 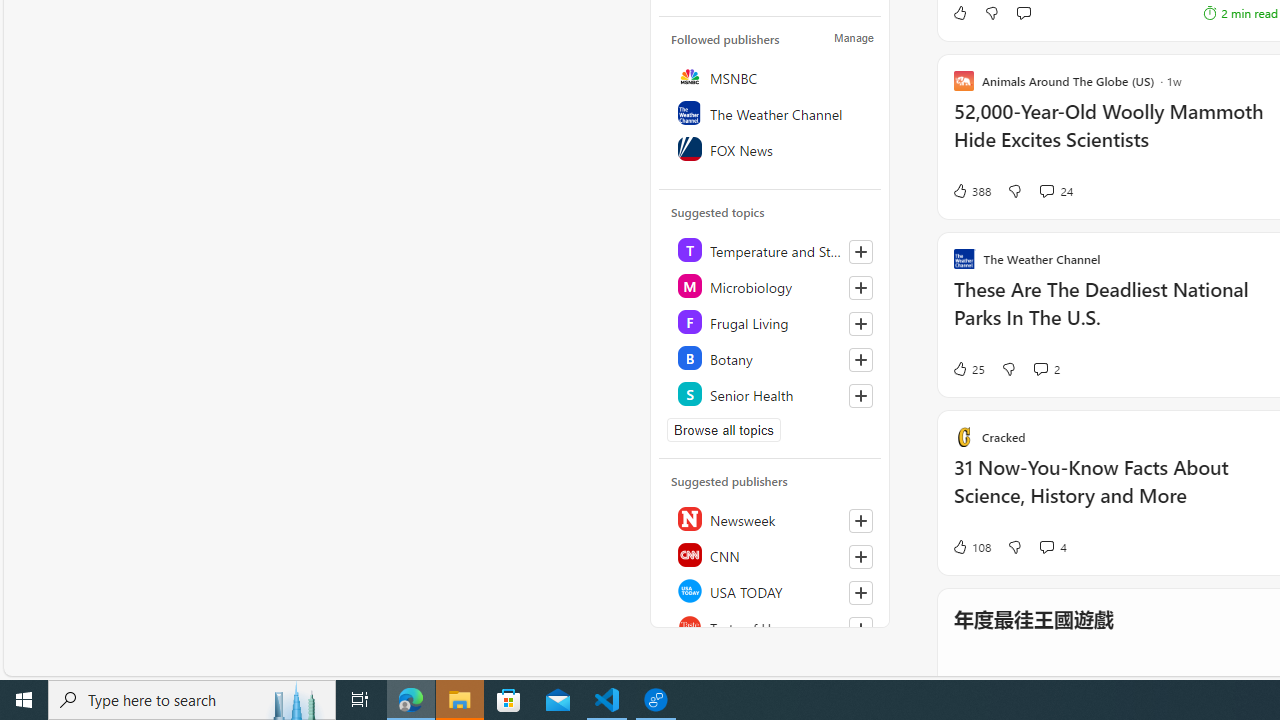 I want to click on View comments 24 Comment, so click(x=1056, y=191).